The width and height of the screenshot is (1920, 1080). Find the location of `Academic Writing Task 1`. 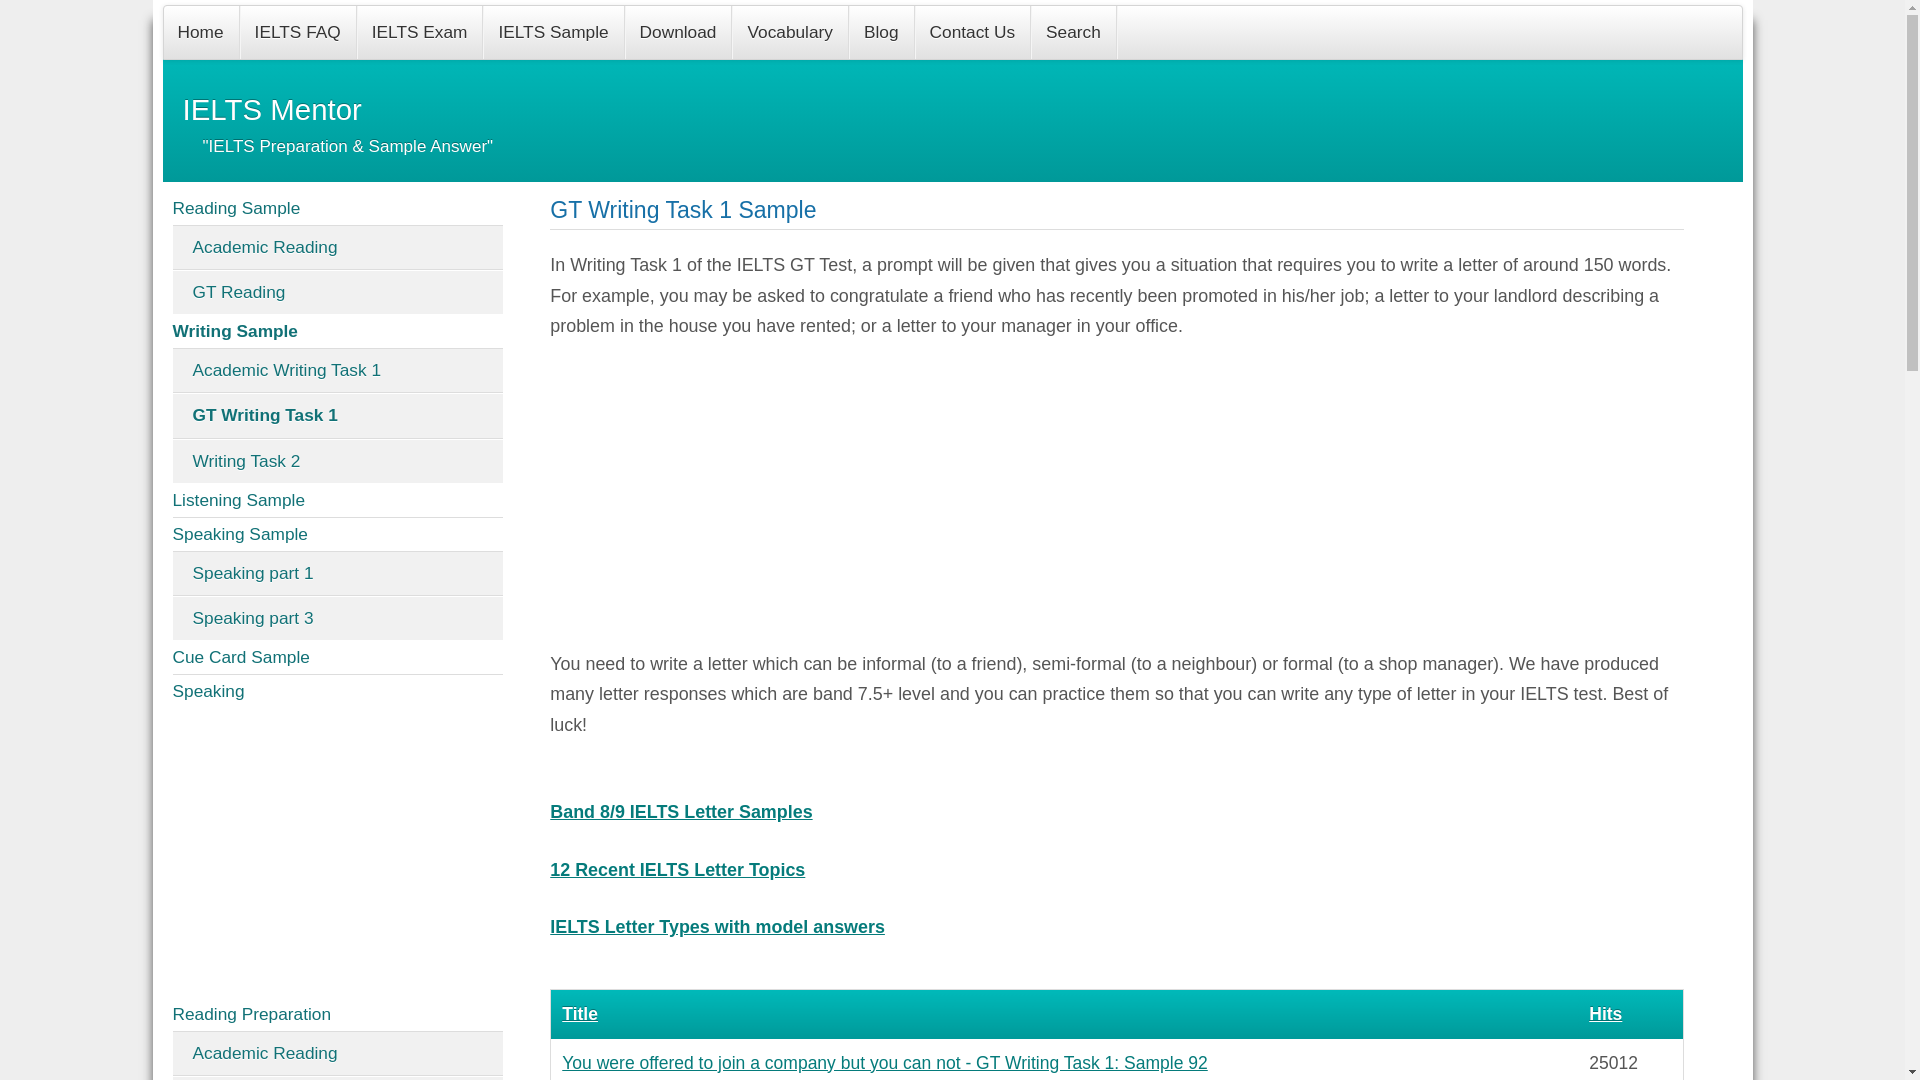

Academic Writing Task 1 is located at coordinates (338, 370).